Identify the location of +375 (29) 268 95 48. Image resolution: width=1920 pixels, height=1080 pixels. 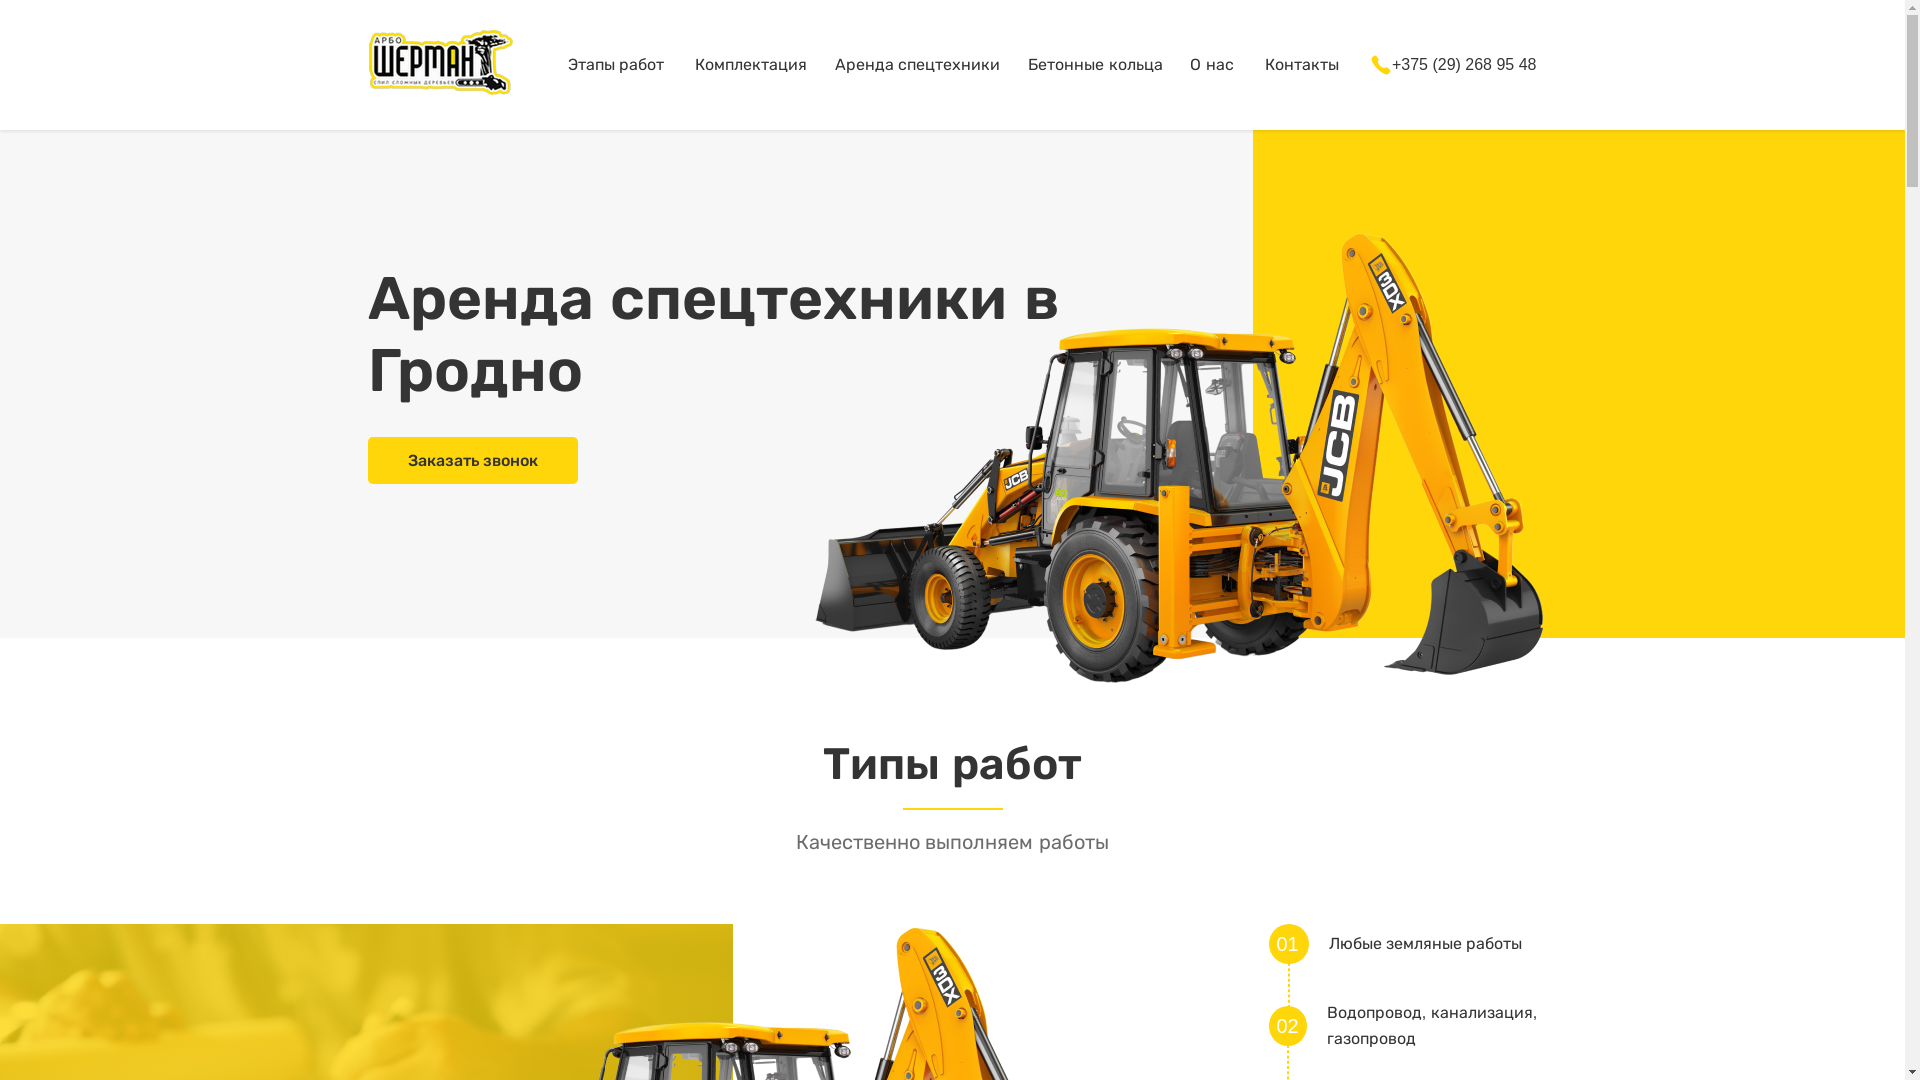
(1453, 64).